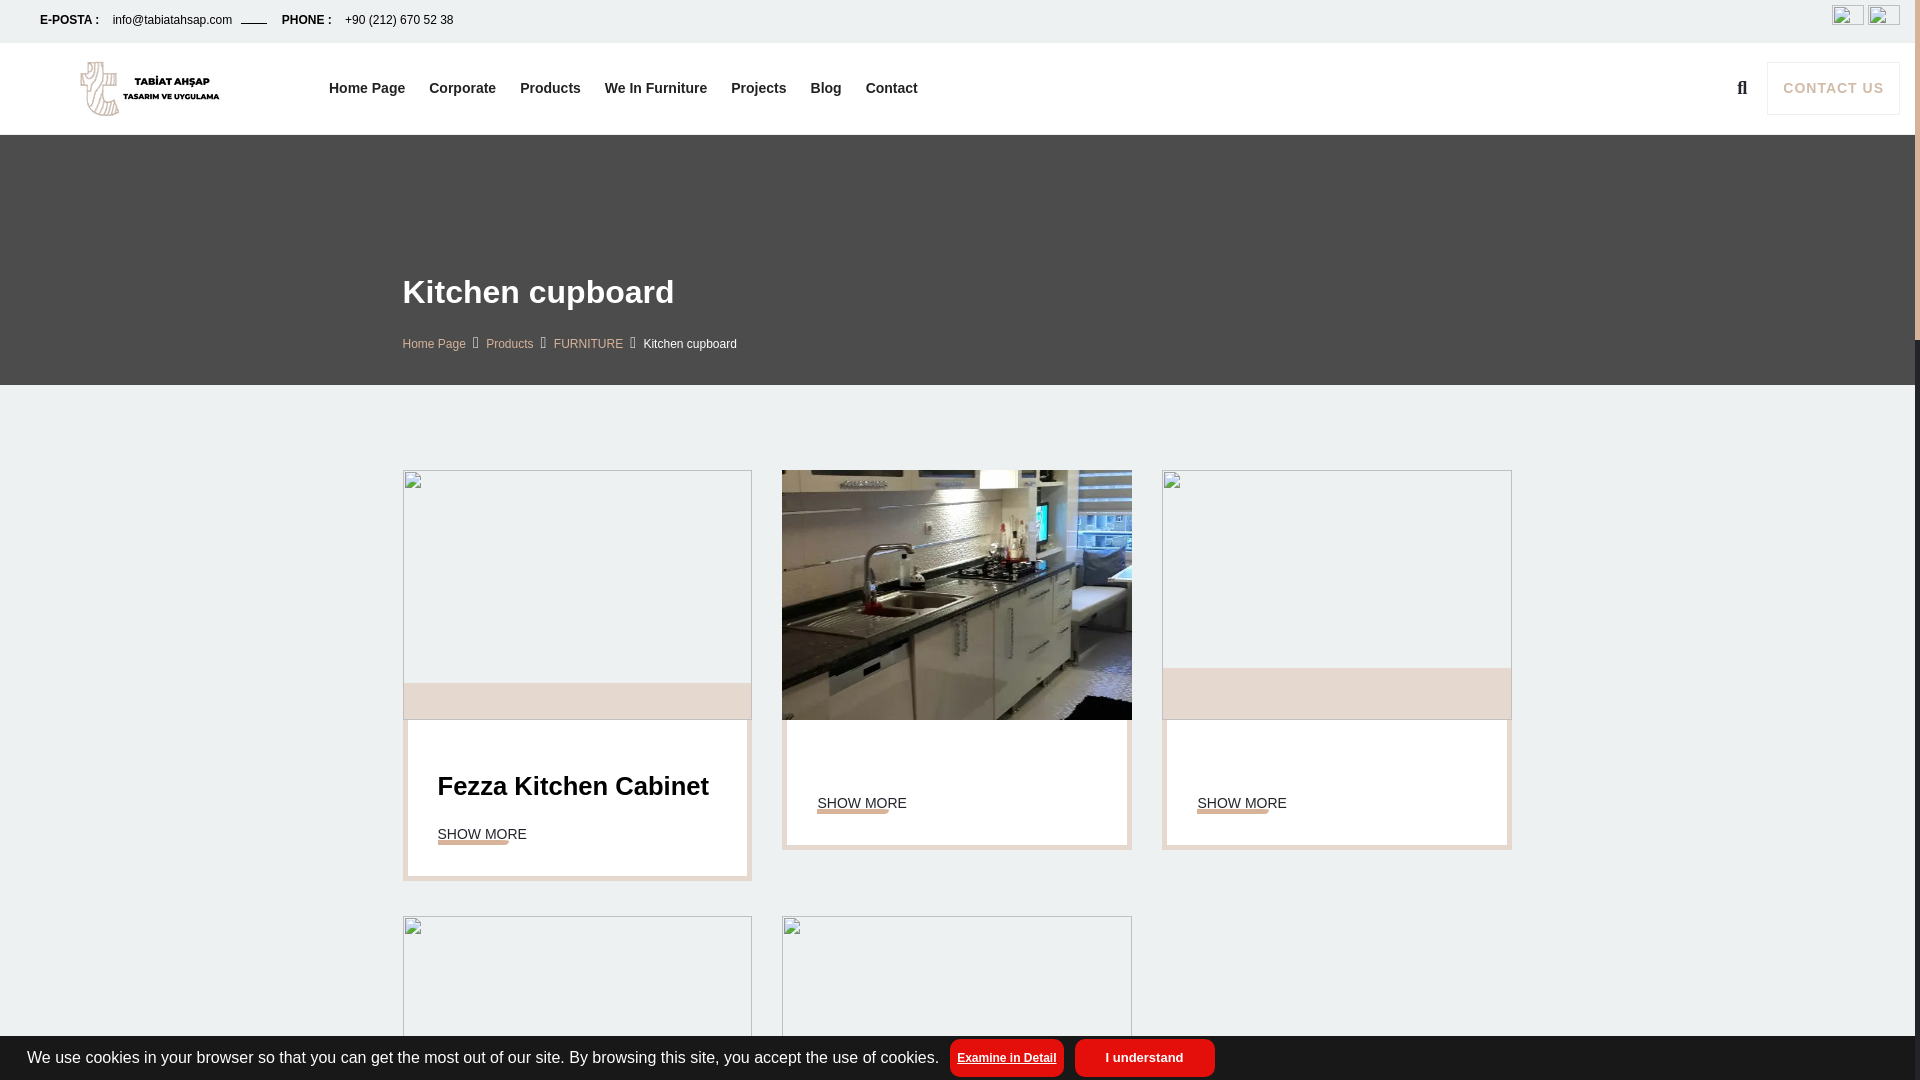  Describe the element at coordinates (656, 88) in the screenshot. I see `We In Furniture` at that location.